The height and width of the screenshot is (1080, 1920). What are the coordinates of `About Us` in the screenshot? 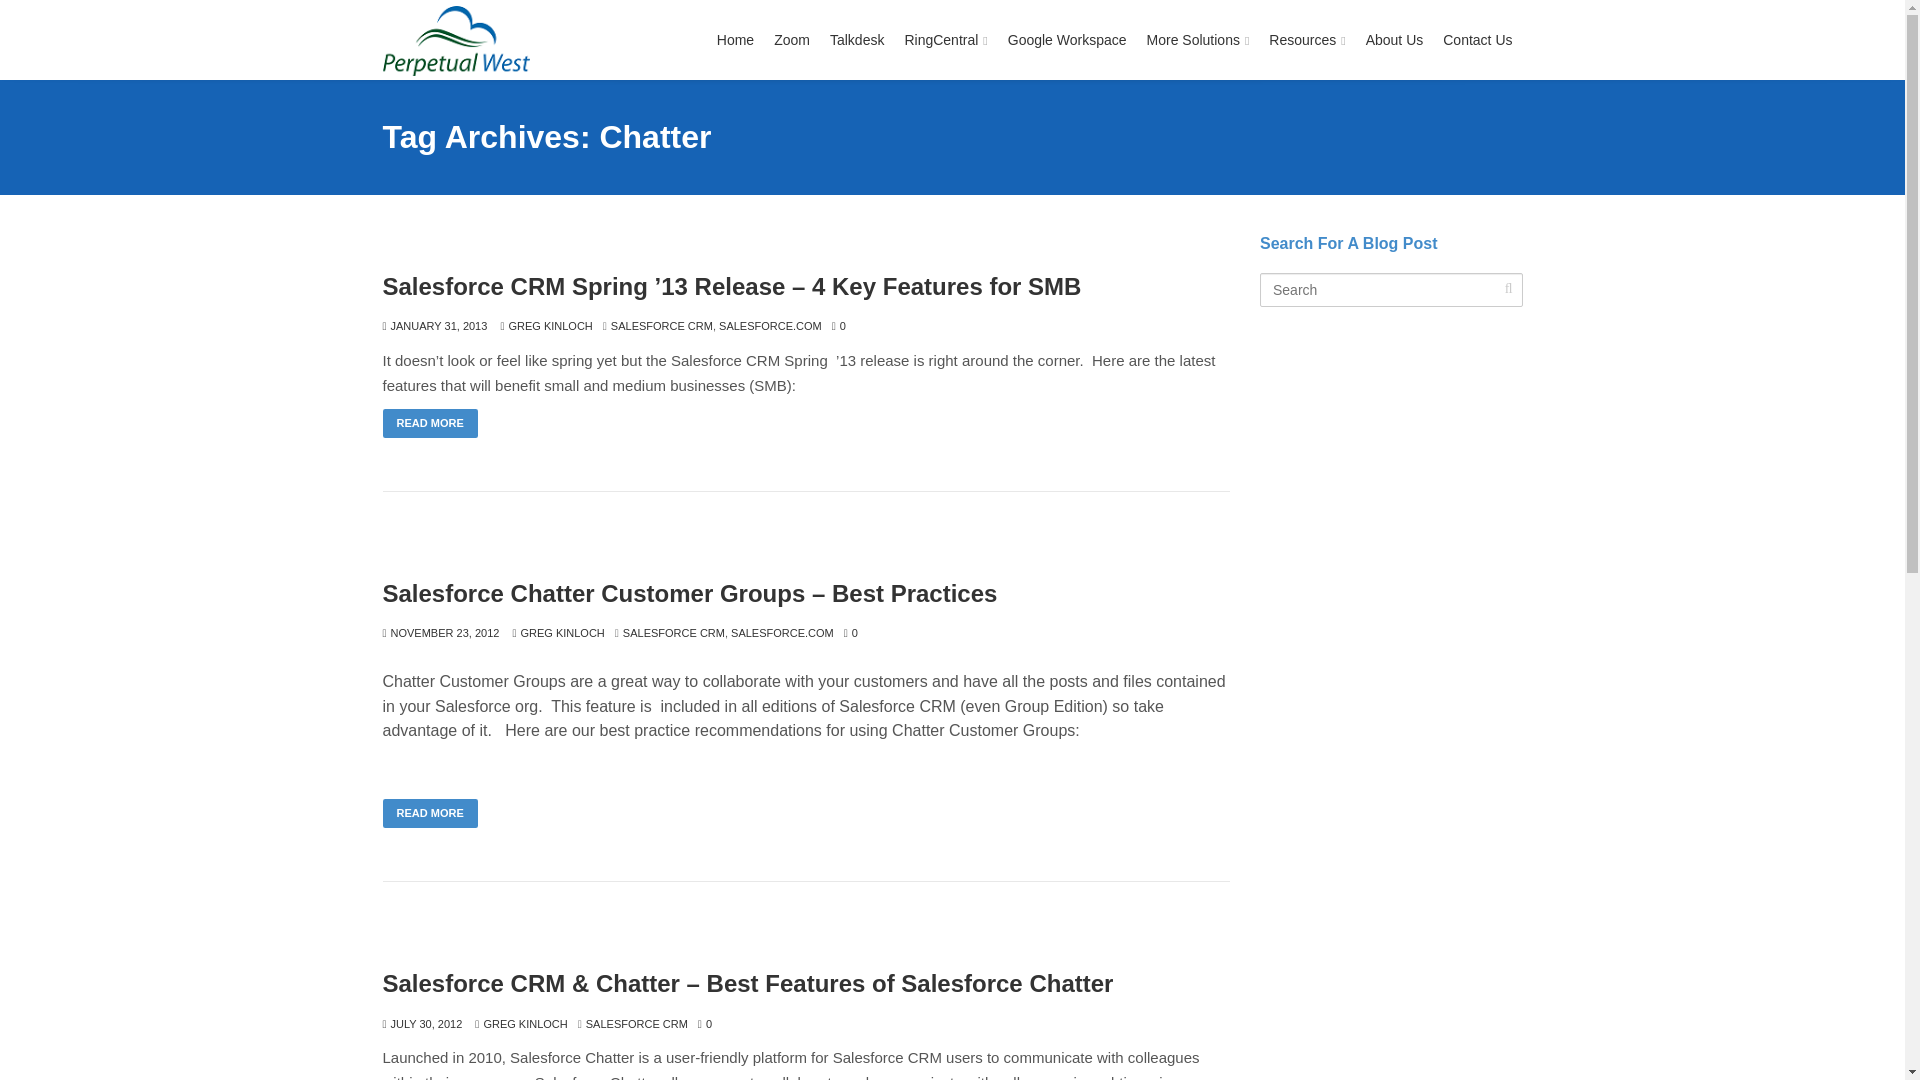 It's located at (1394, 40).